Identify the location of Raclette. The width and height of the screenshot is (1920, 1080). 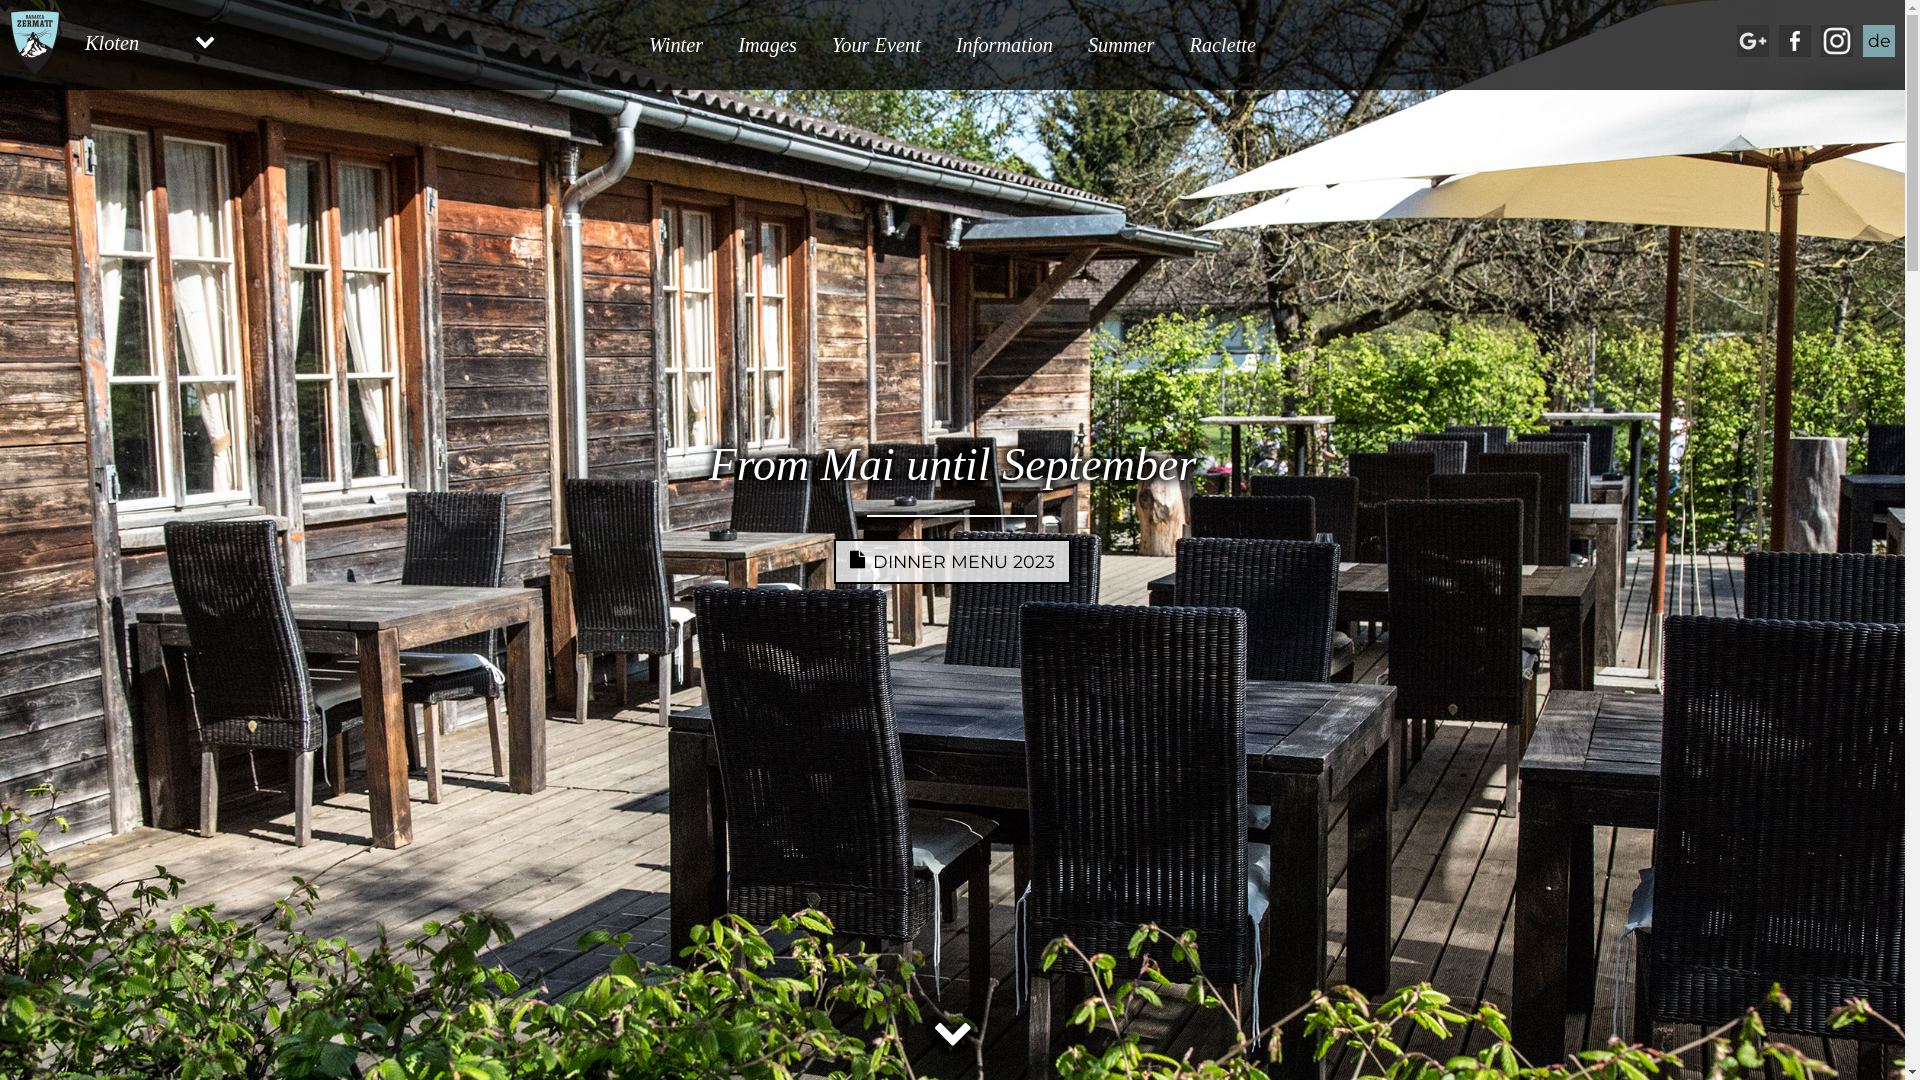
(1224, 45).